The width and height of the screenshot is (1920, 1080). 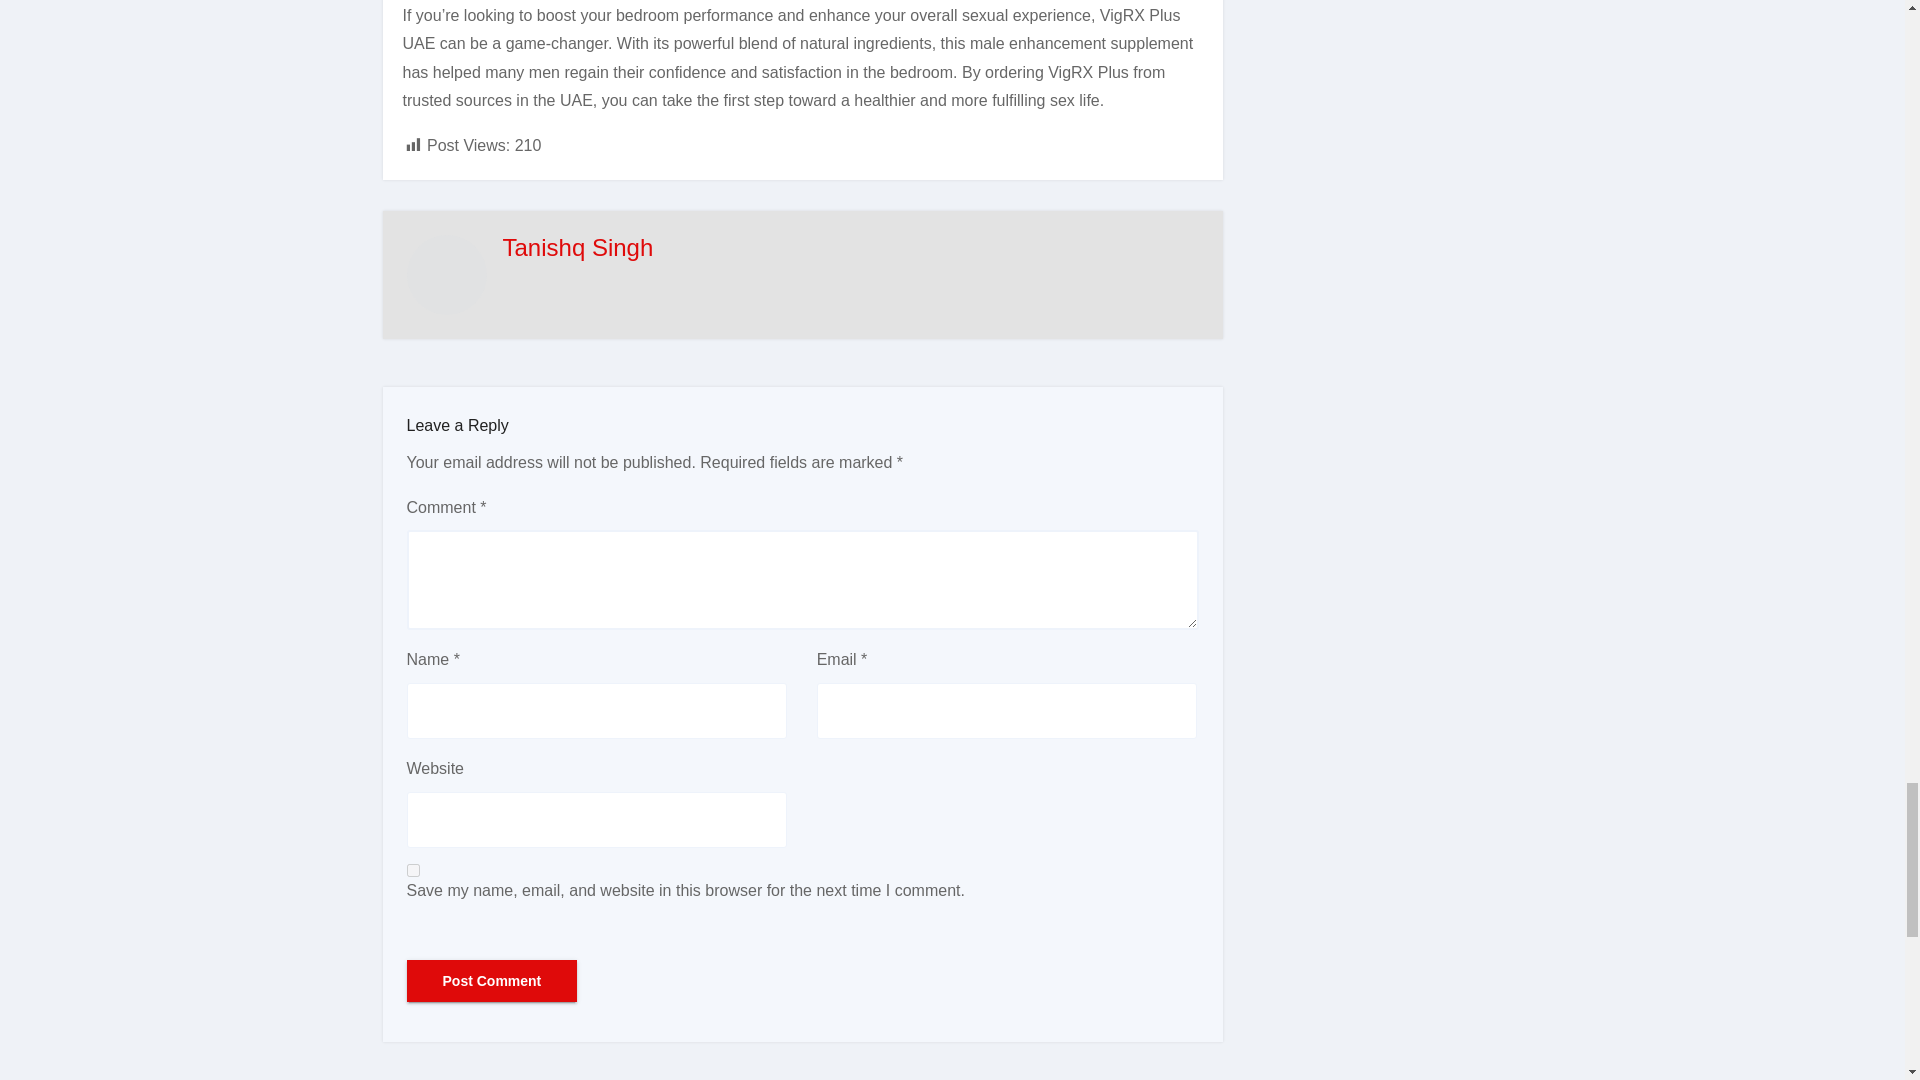 What do you see at coordinates (491, 981) in the screenshot?
I see `Post Comment` at bounding box center [491, 981].